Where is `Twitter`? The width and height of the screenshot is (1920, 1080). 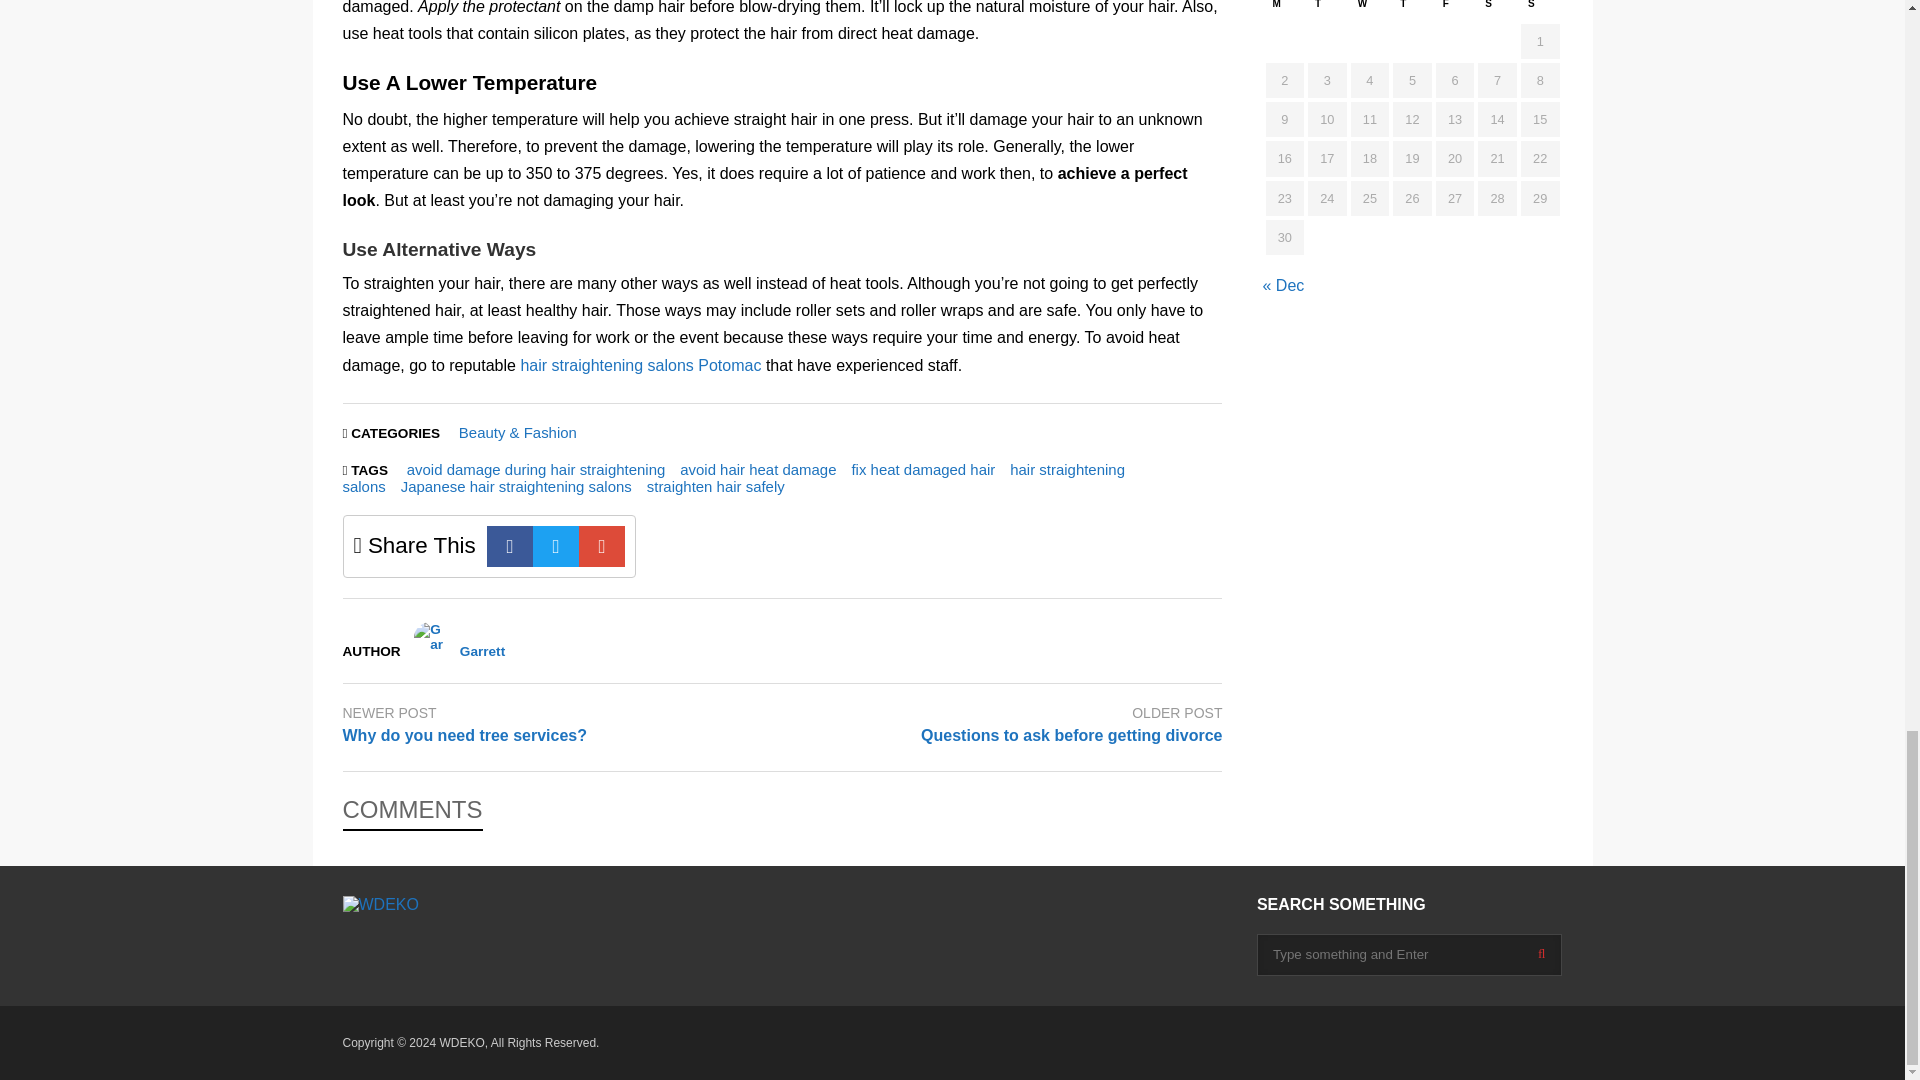
Twitter is located at coordinates (556, 546).